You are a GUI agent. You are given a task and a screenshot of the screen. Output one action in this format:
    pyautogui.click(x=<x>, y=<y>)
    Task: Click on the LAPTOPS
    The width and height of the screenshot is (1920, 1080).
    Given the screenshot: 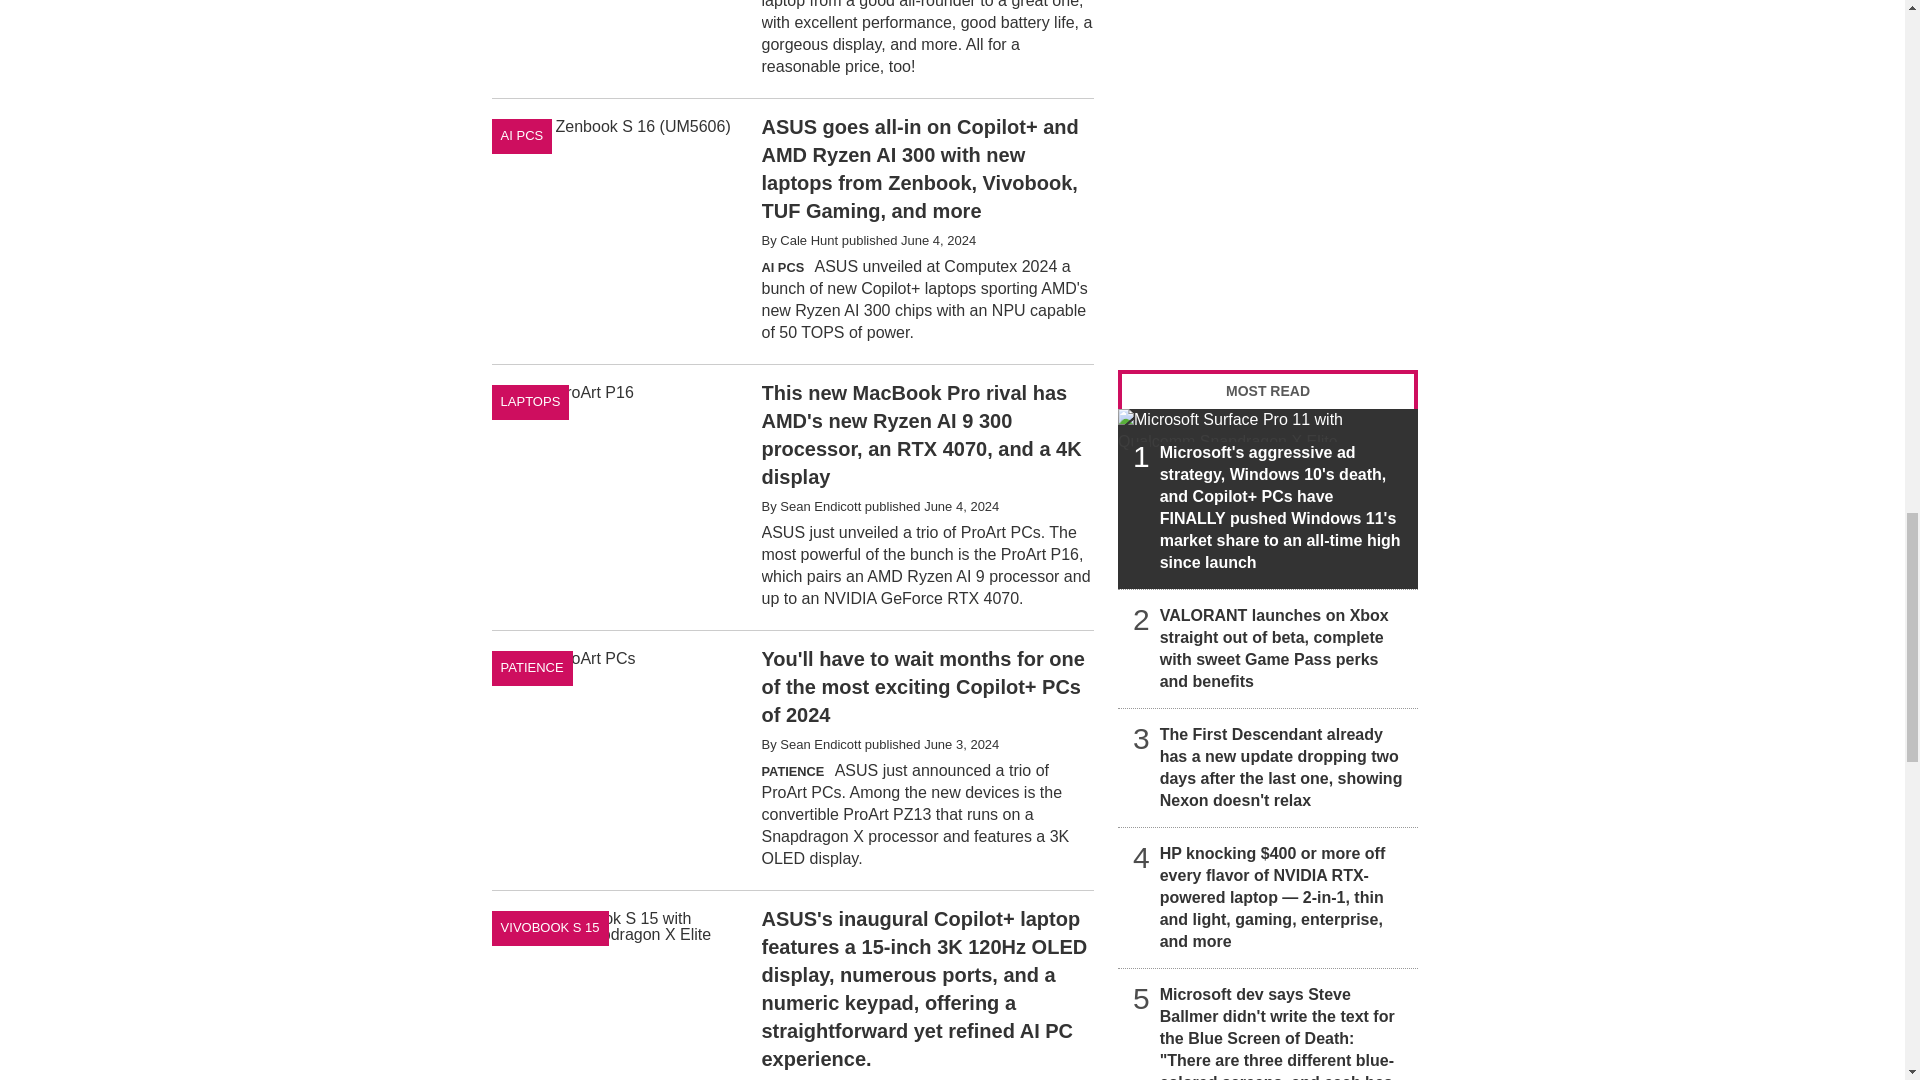 What is the action you would take?
    pyautogui.click(x=530, y=402)
    